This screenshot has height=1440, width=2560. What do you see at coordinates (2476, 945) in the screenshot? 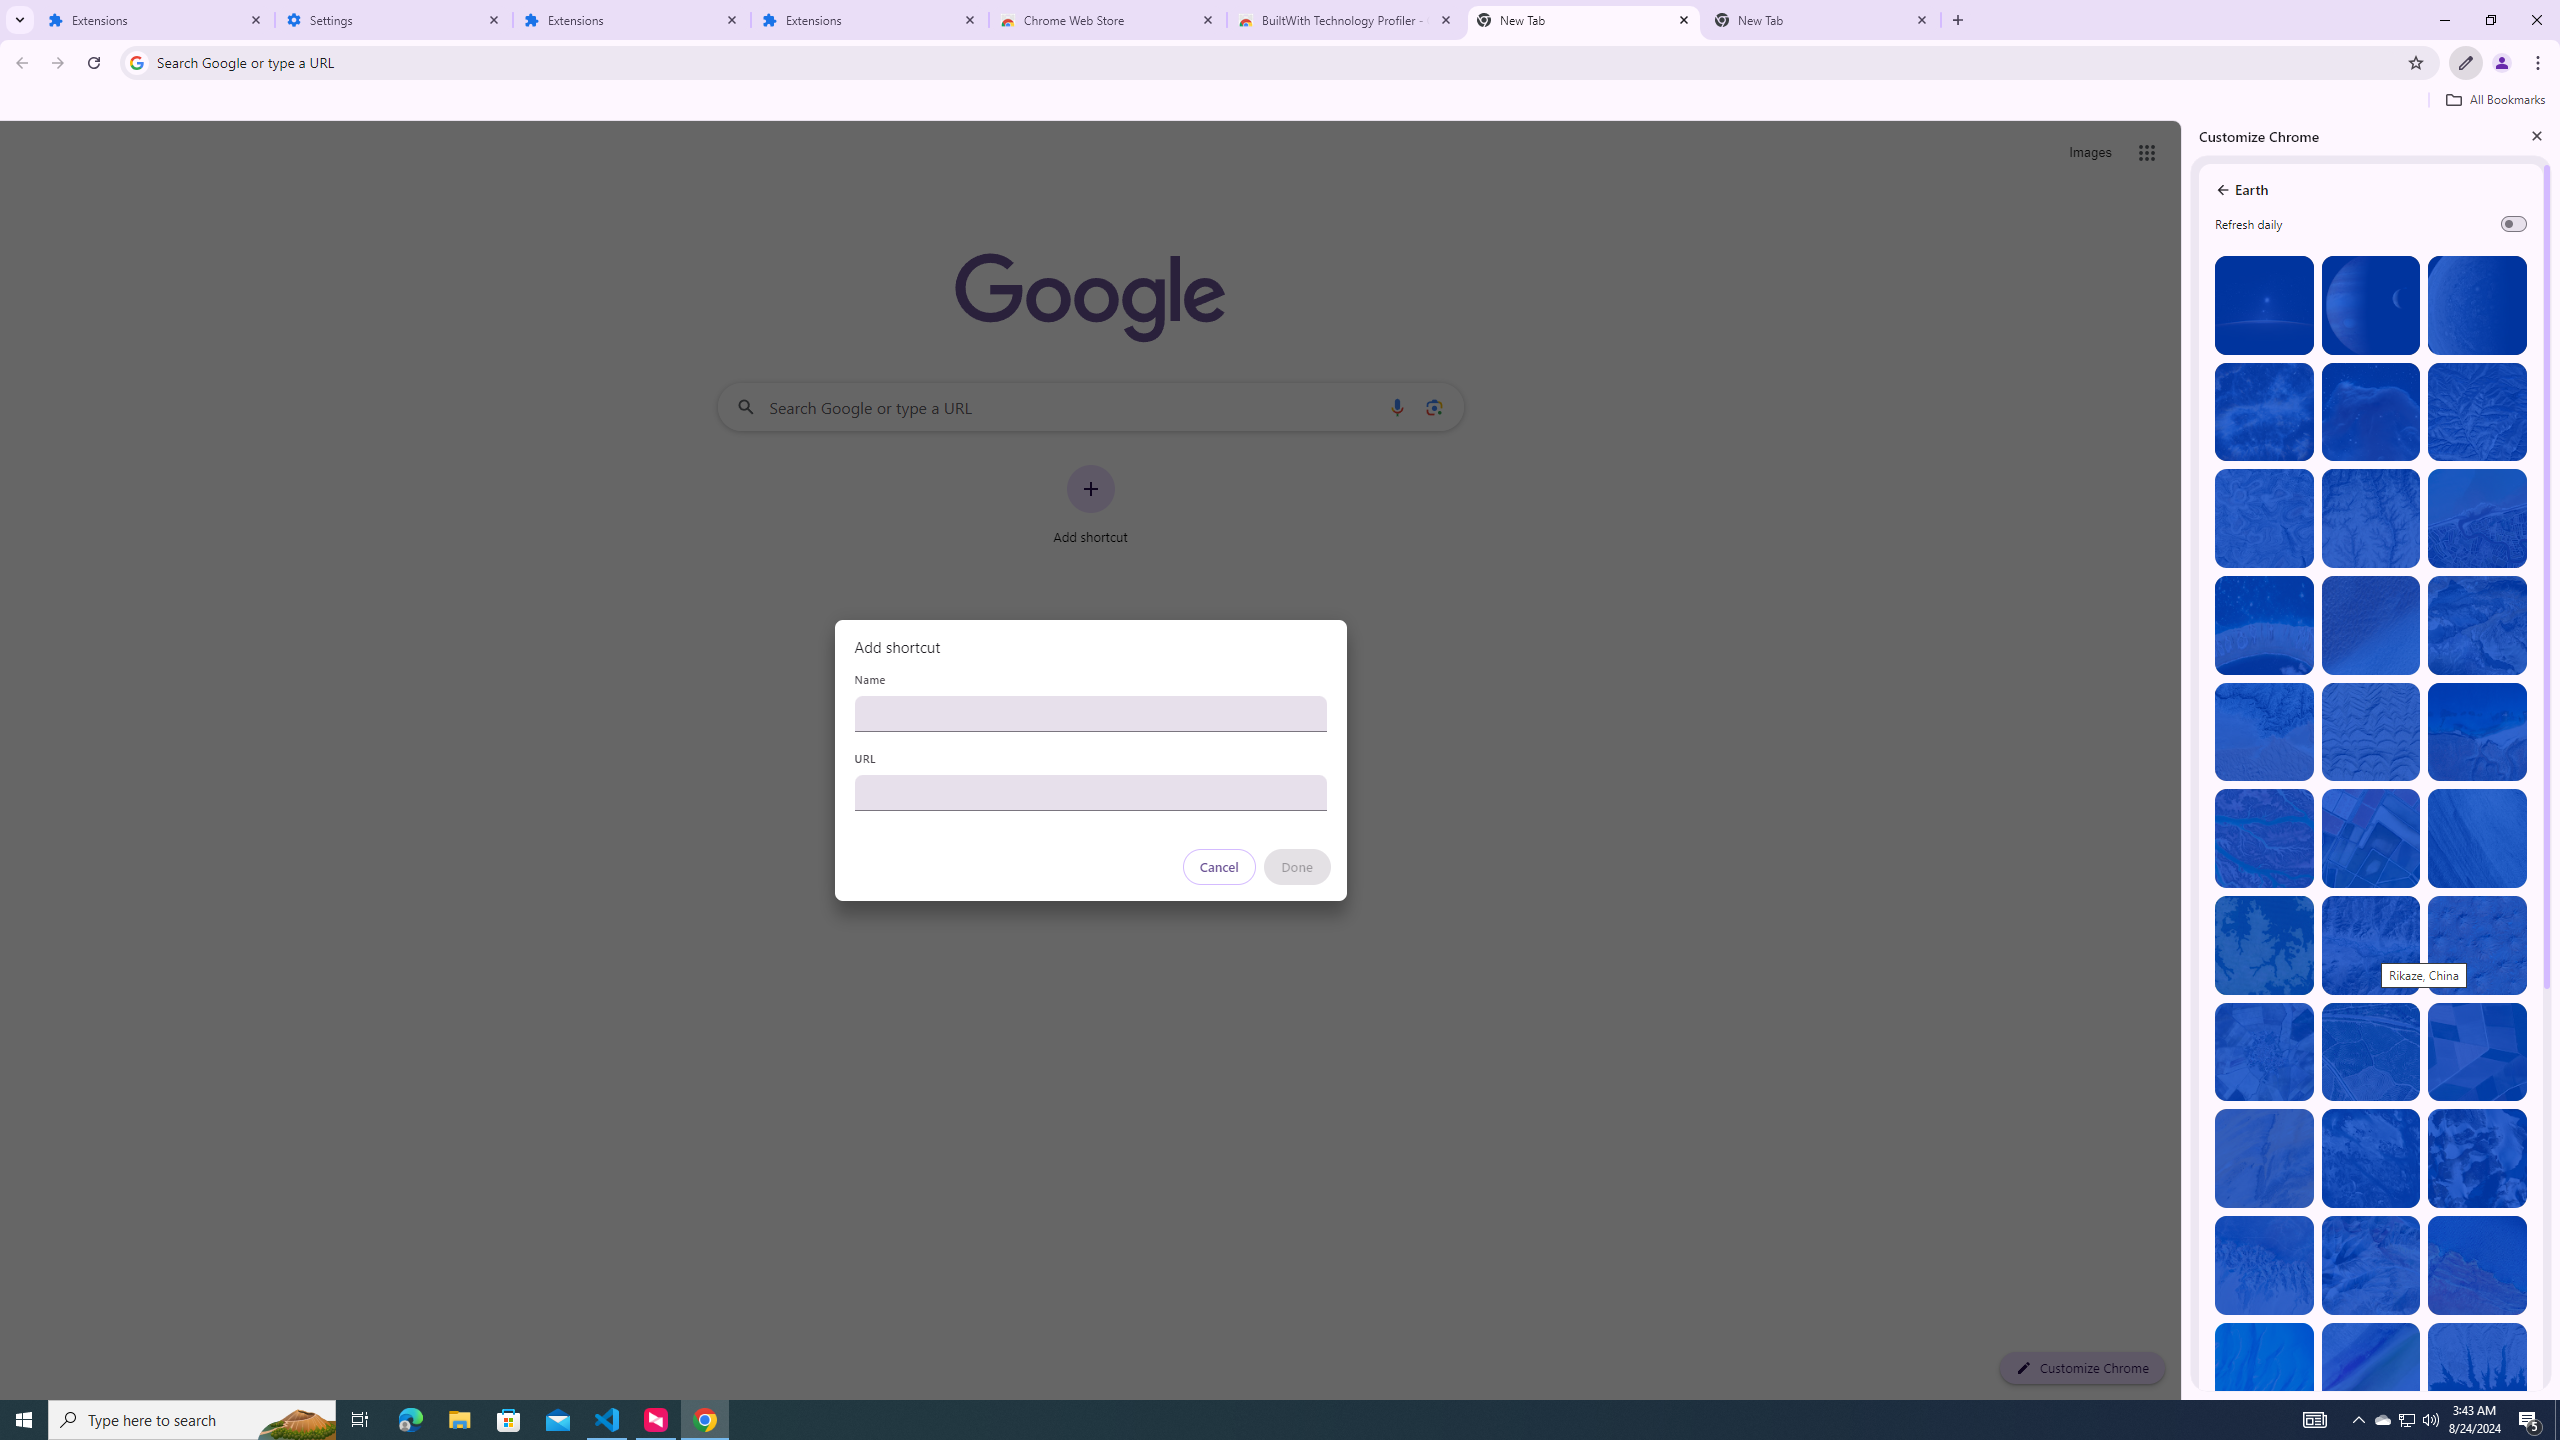
I see `Ouargla, Algeria` at bounding box center [2476, 945].